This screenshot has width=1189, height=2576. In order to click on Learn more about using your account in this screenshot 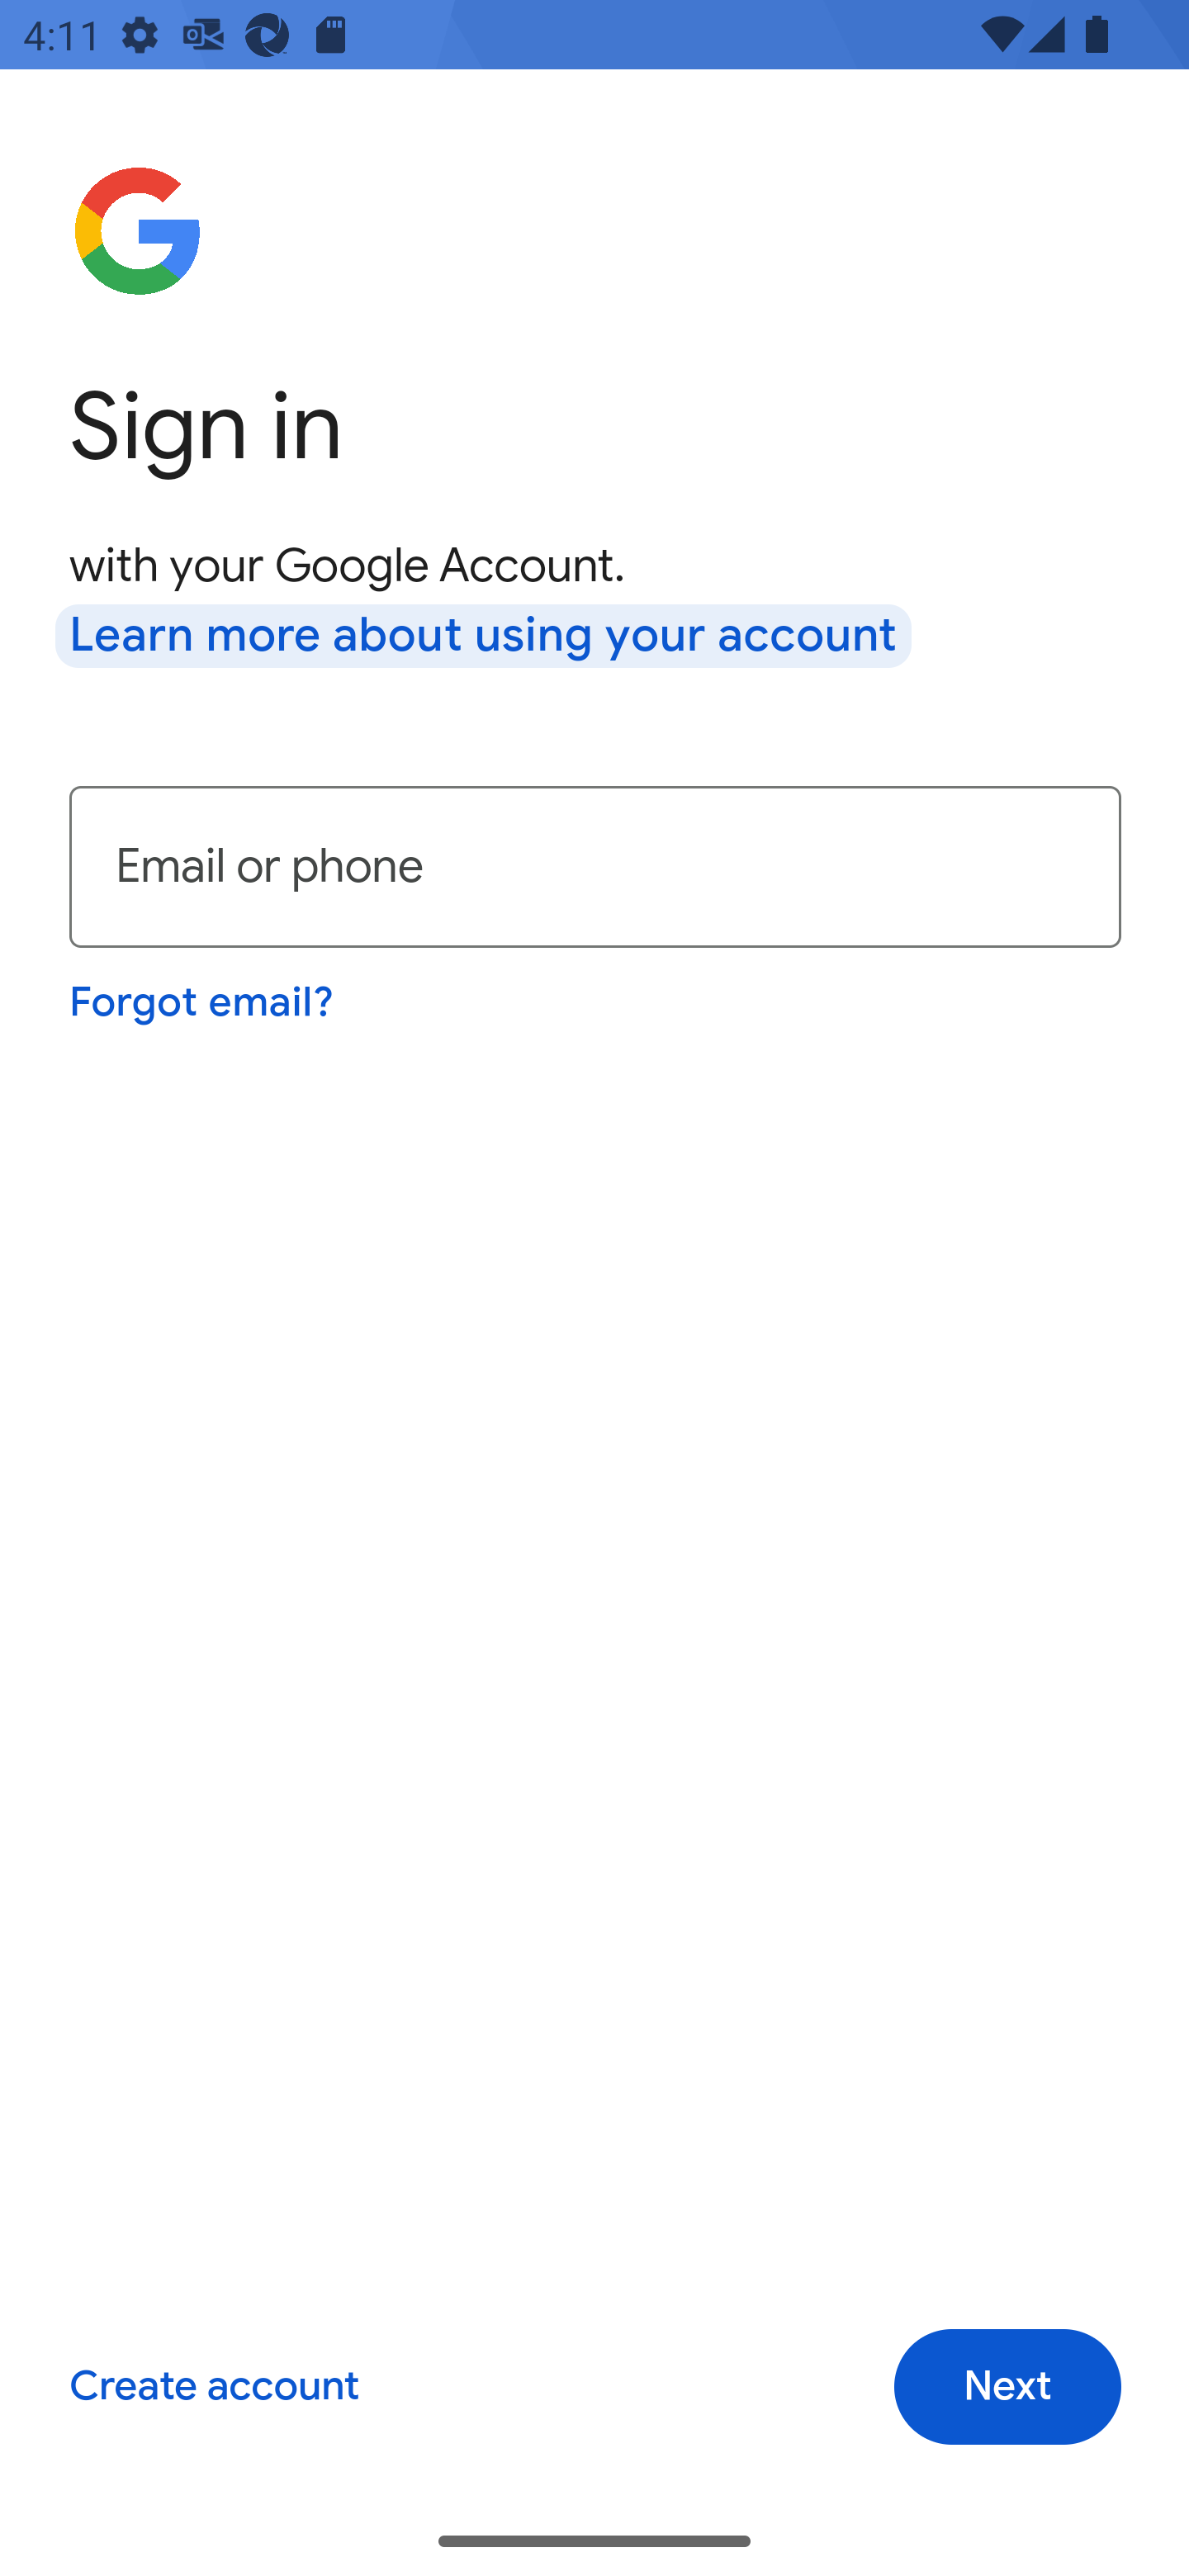, I will do `click(484, 637)`.